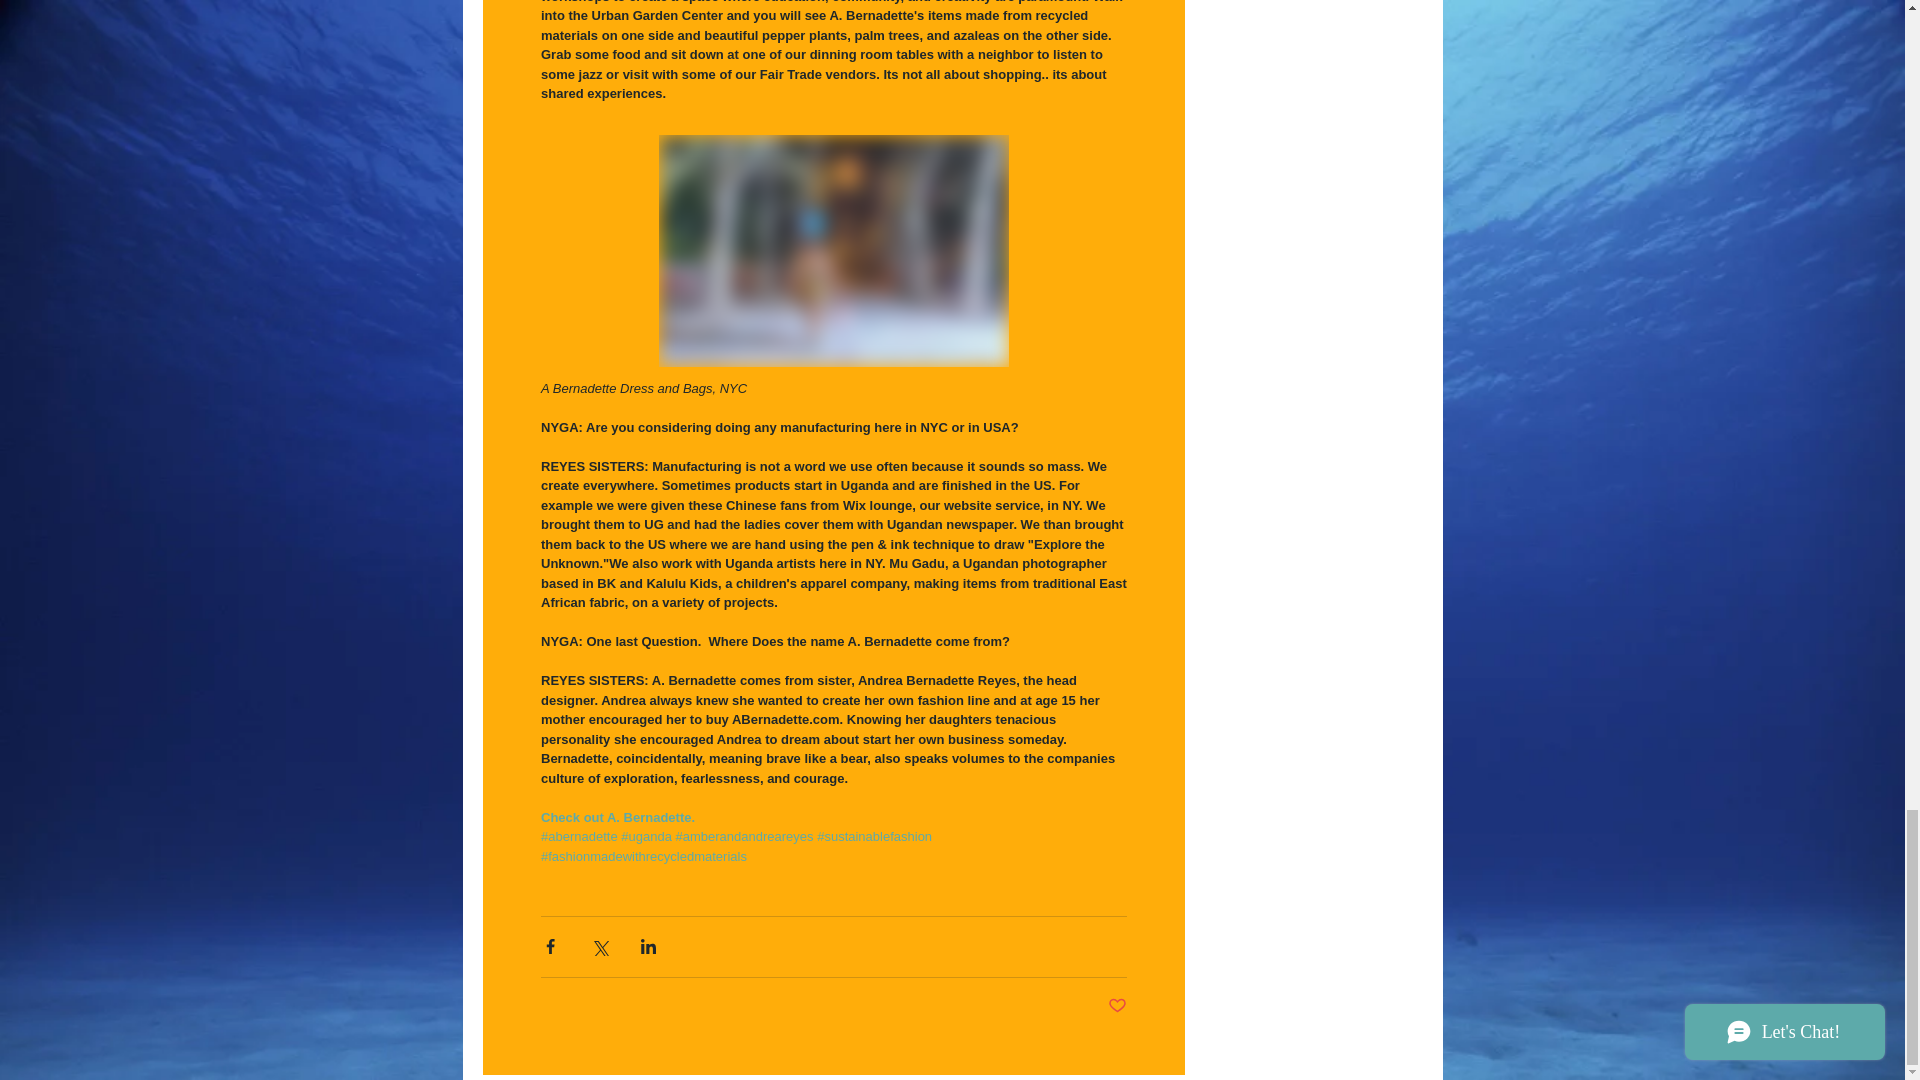  I want to click on Check out A. Bernadette., so click(616, 816).